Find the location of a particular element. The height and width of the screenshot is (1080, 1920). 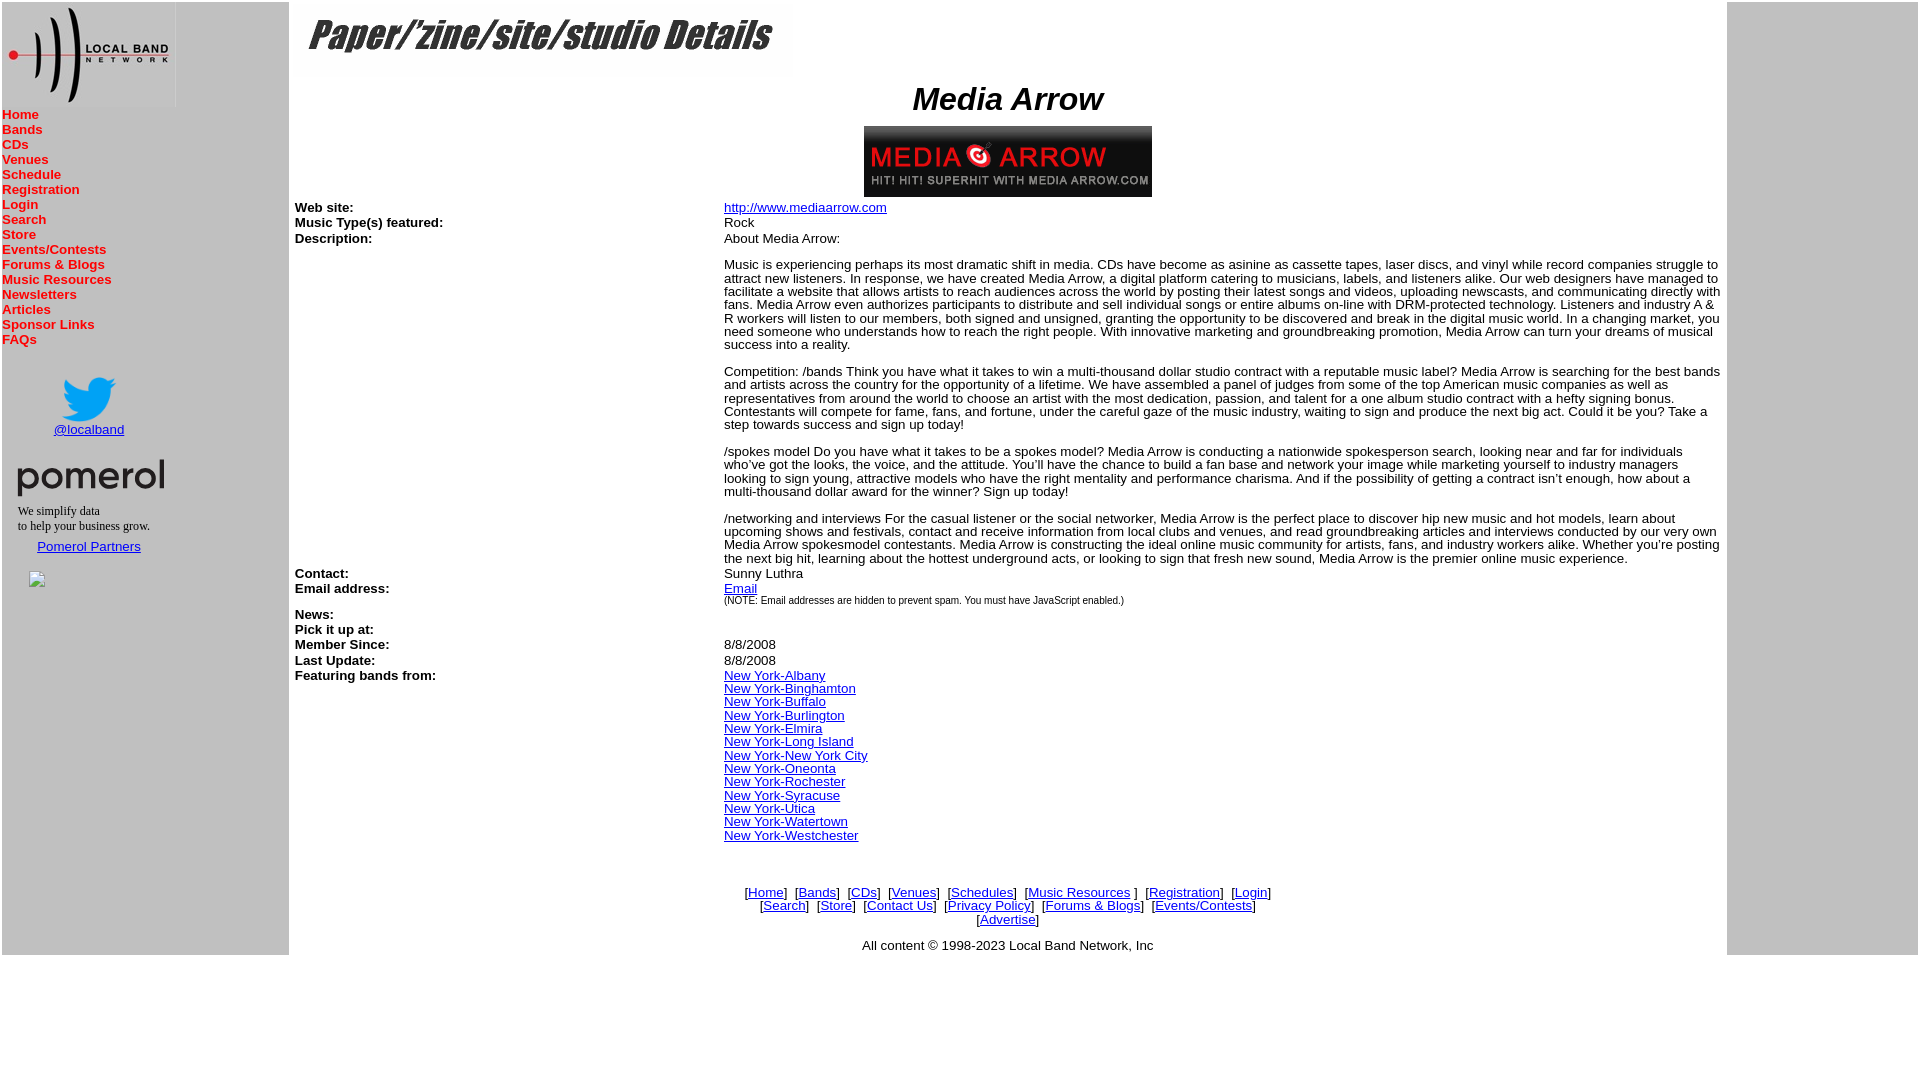

New York-Oneonta is located at coordinates (779, 768).